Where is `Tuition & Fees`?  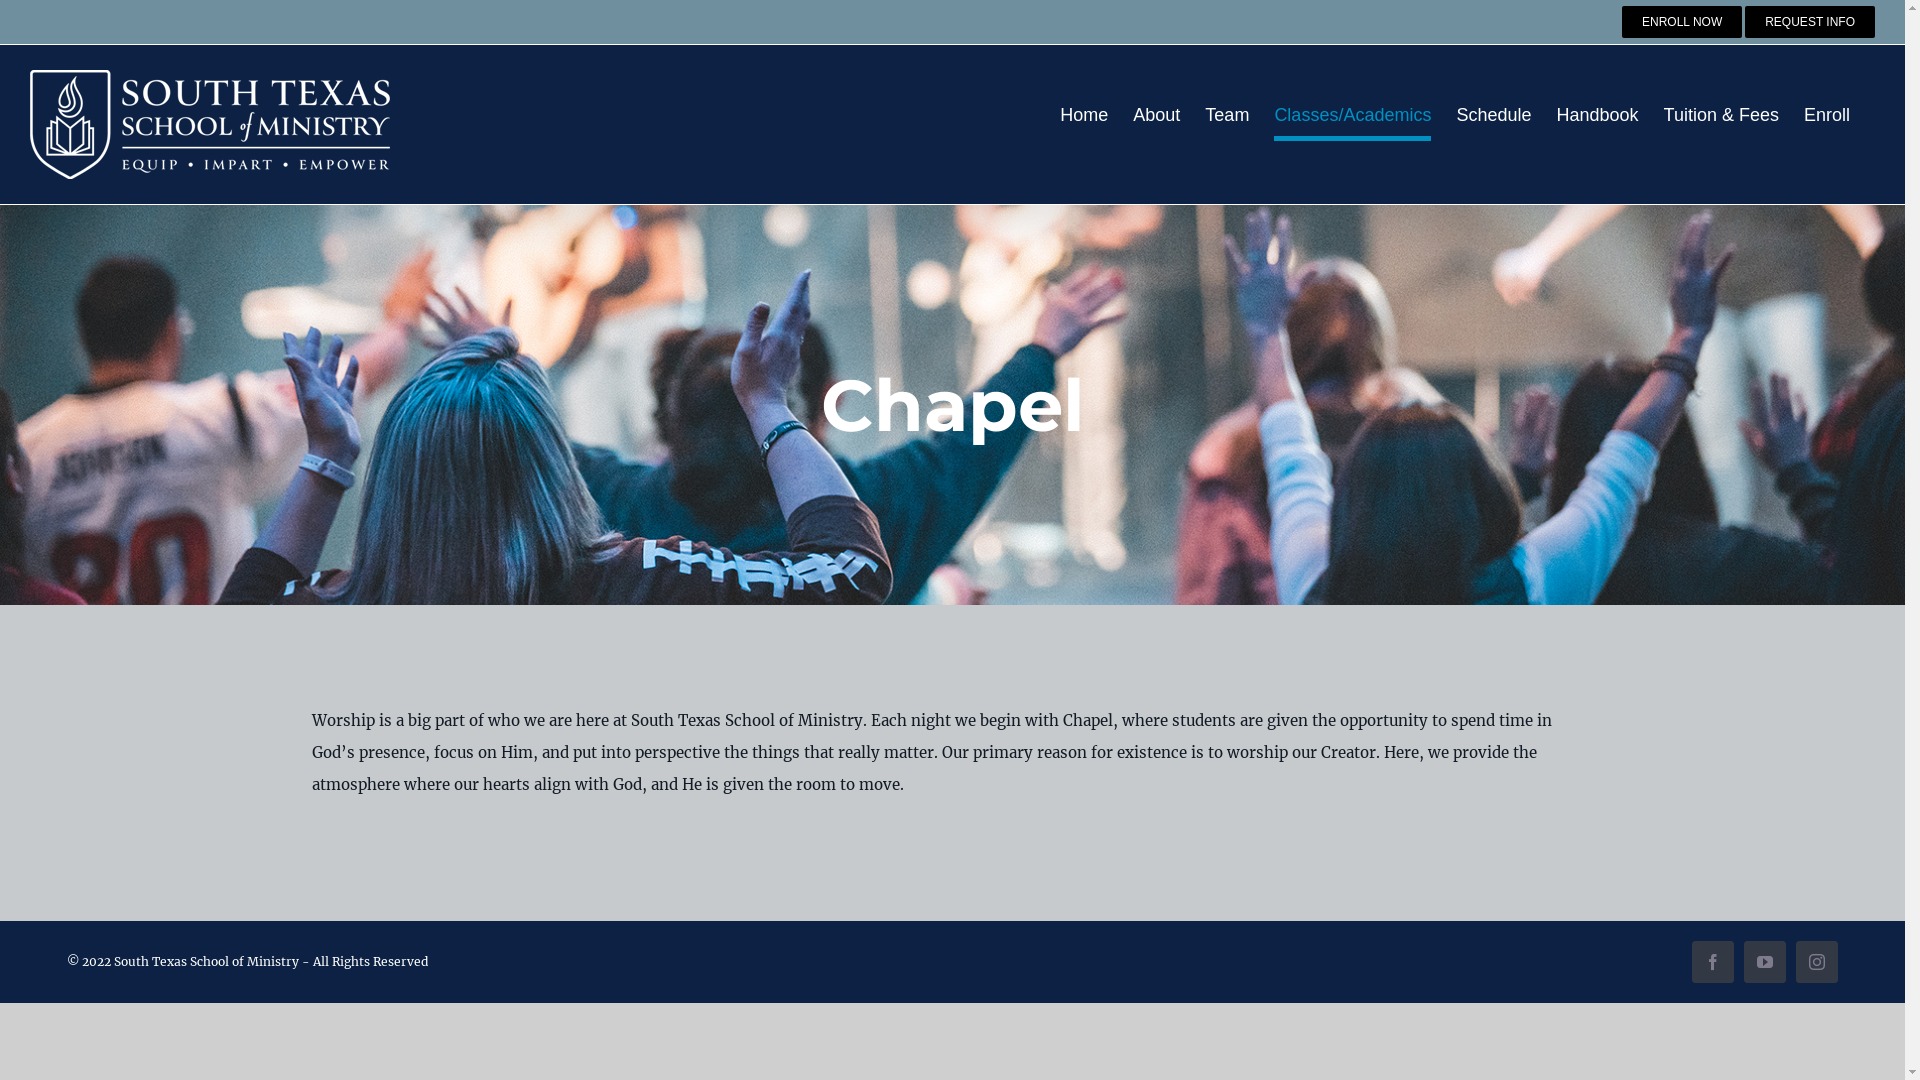 Tuition & Fees is located at coordinates (1722, 115).